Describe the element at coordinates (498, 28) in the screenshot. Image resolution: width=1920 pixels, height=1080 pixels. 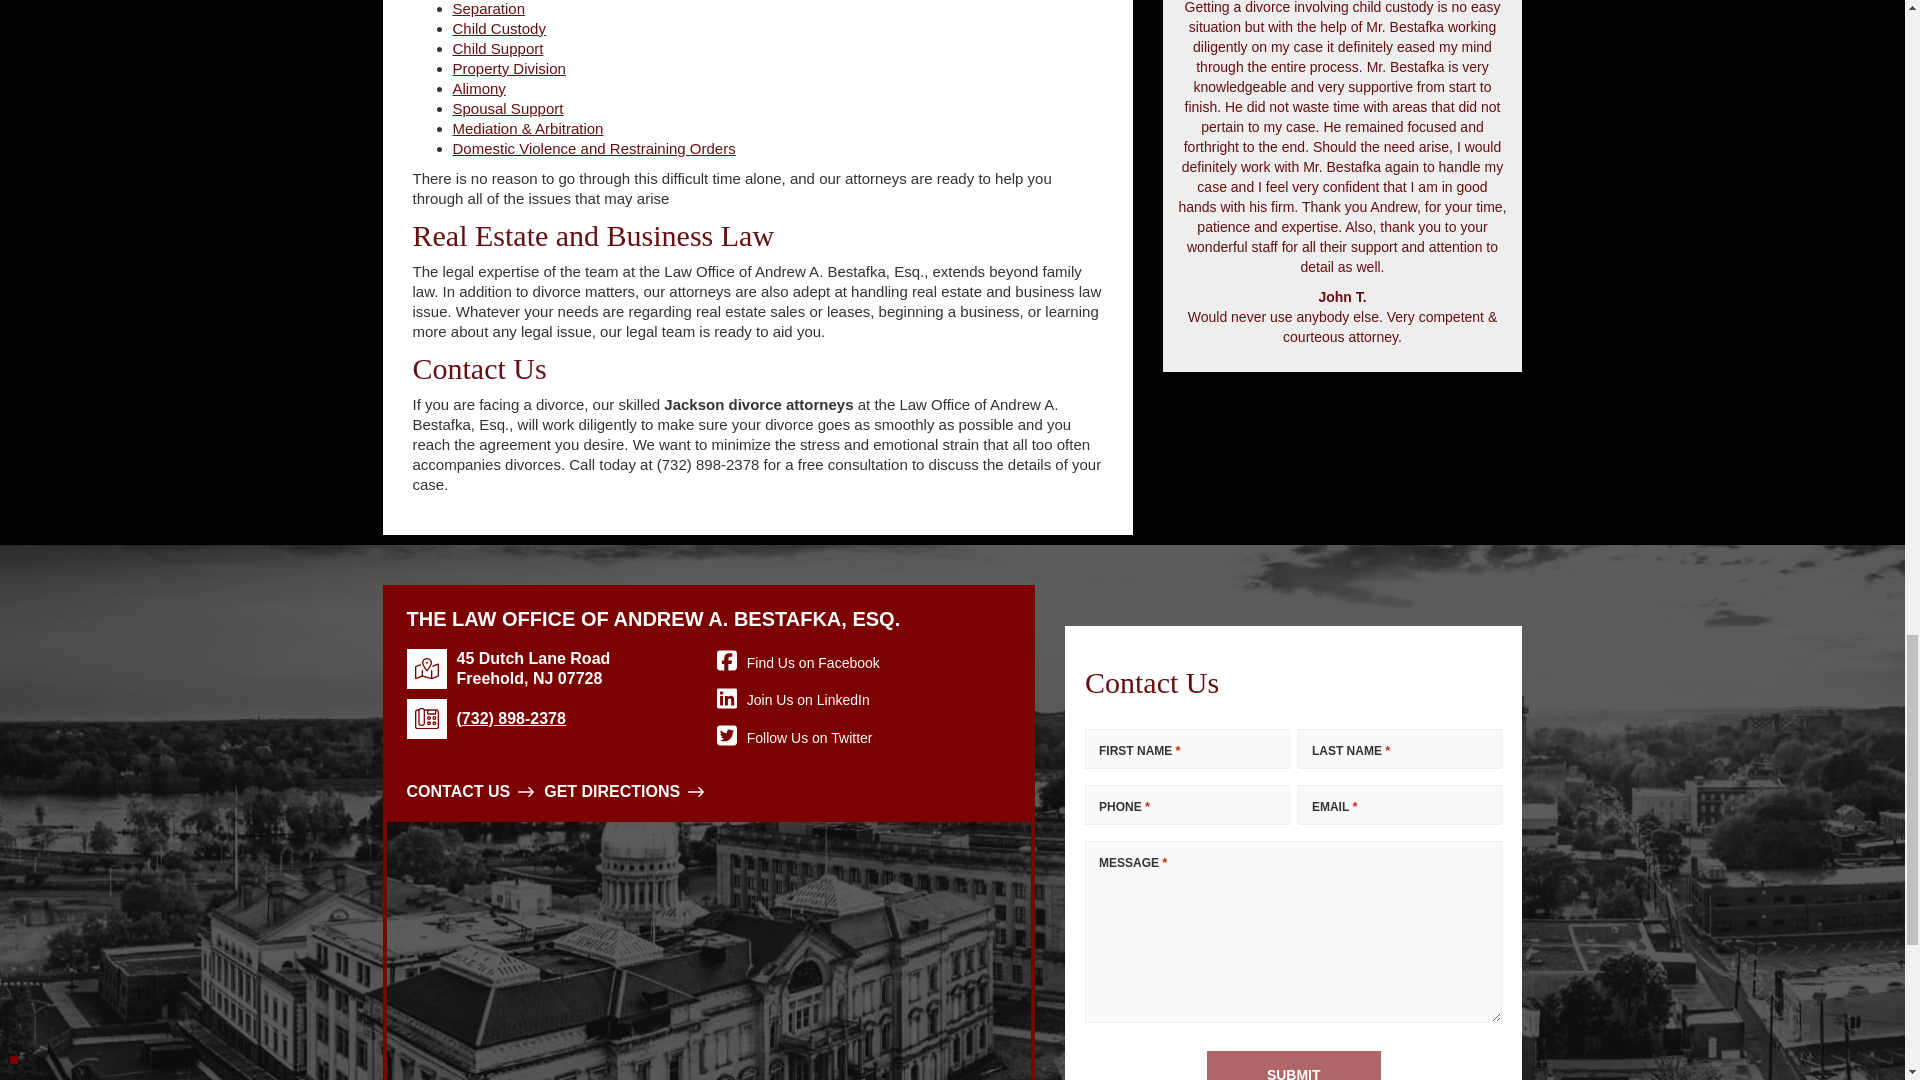
I see `Child Custody` at that location.